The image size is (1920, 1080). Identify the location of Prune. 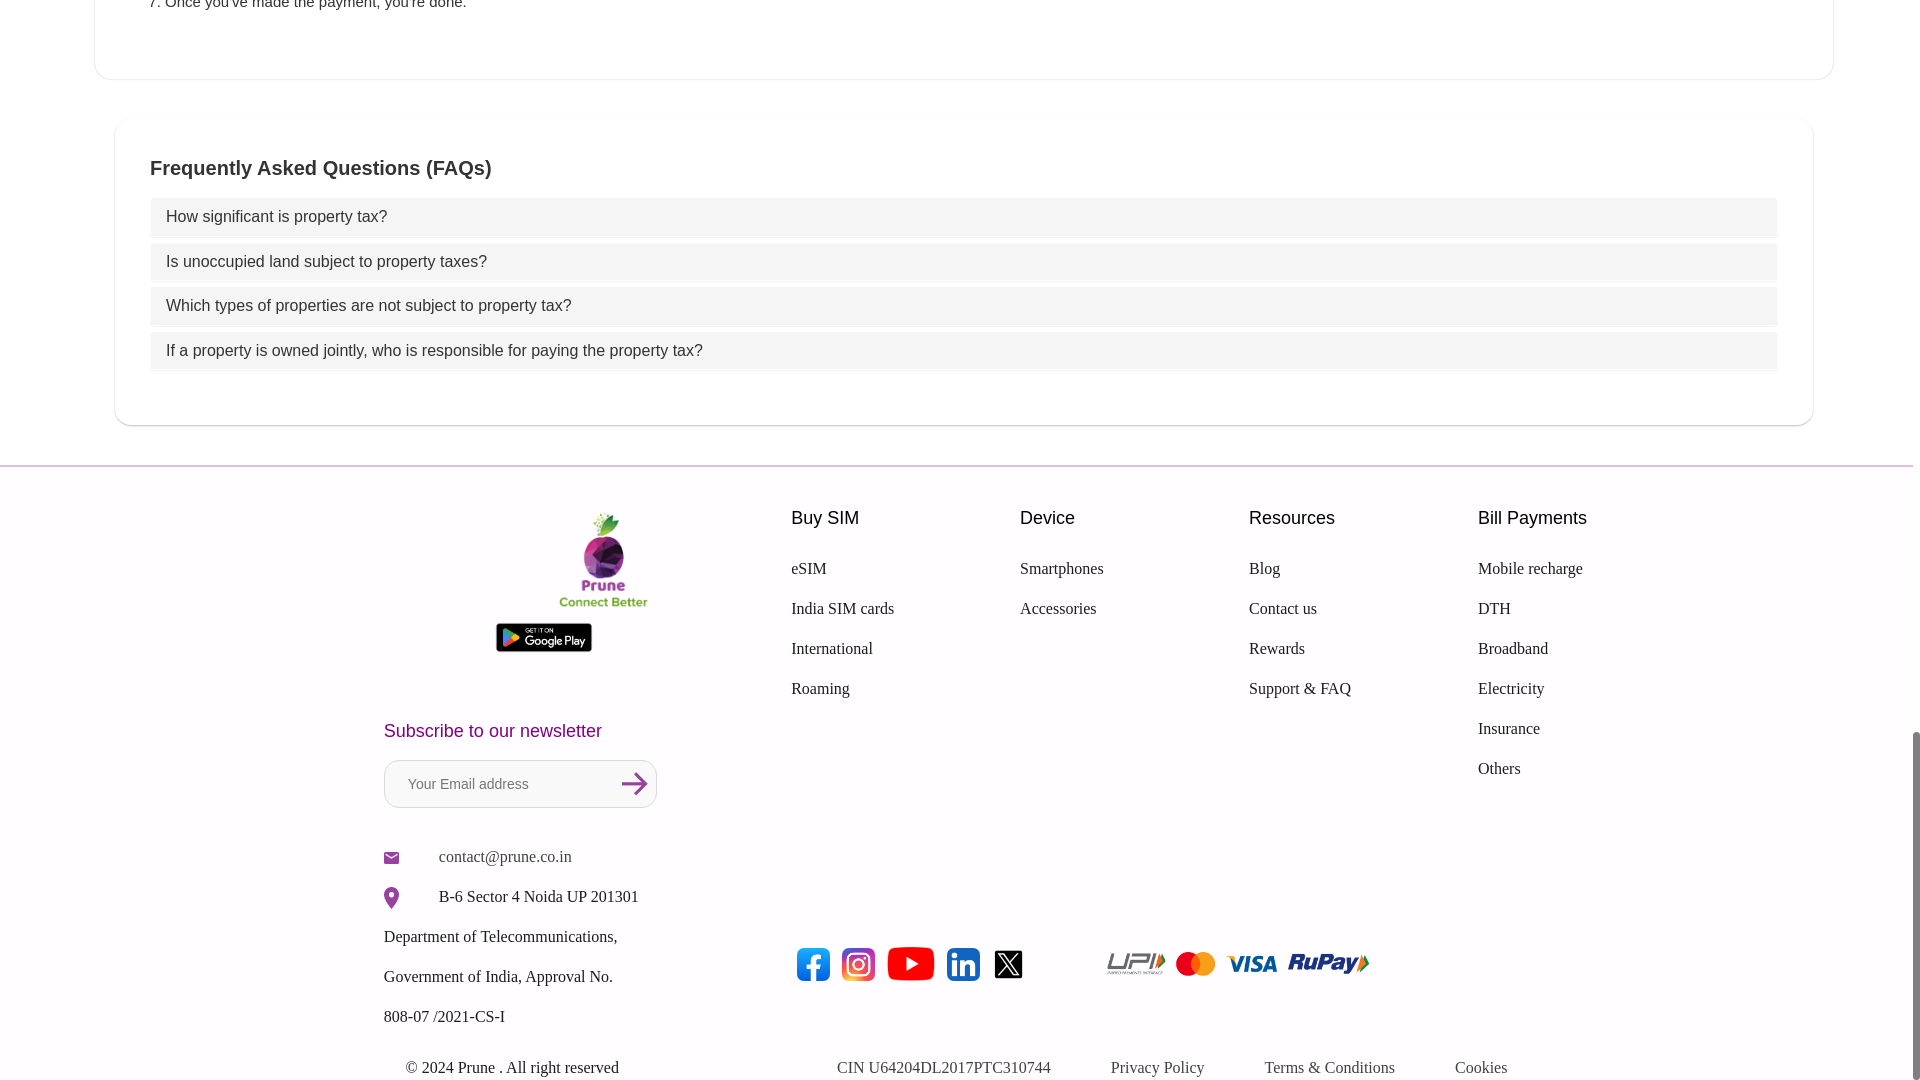
(1008, 964).